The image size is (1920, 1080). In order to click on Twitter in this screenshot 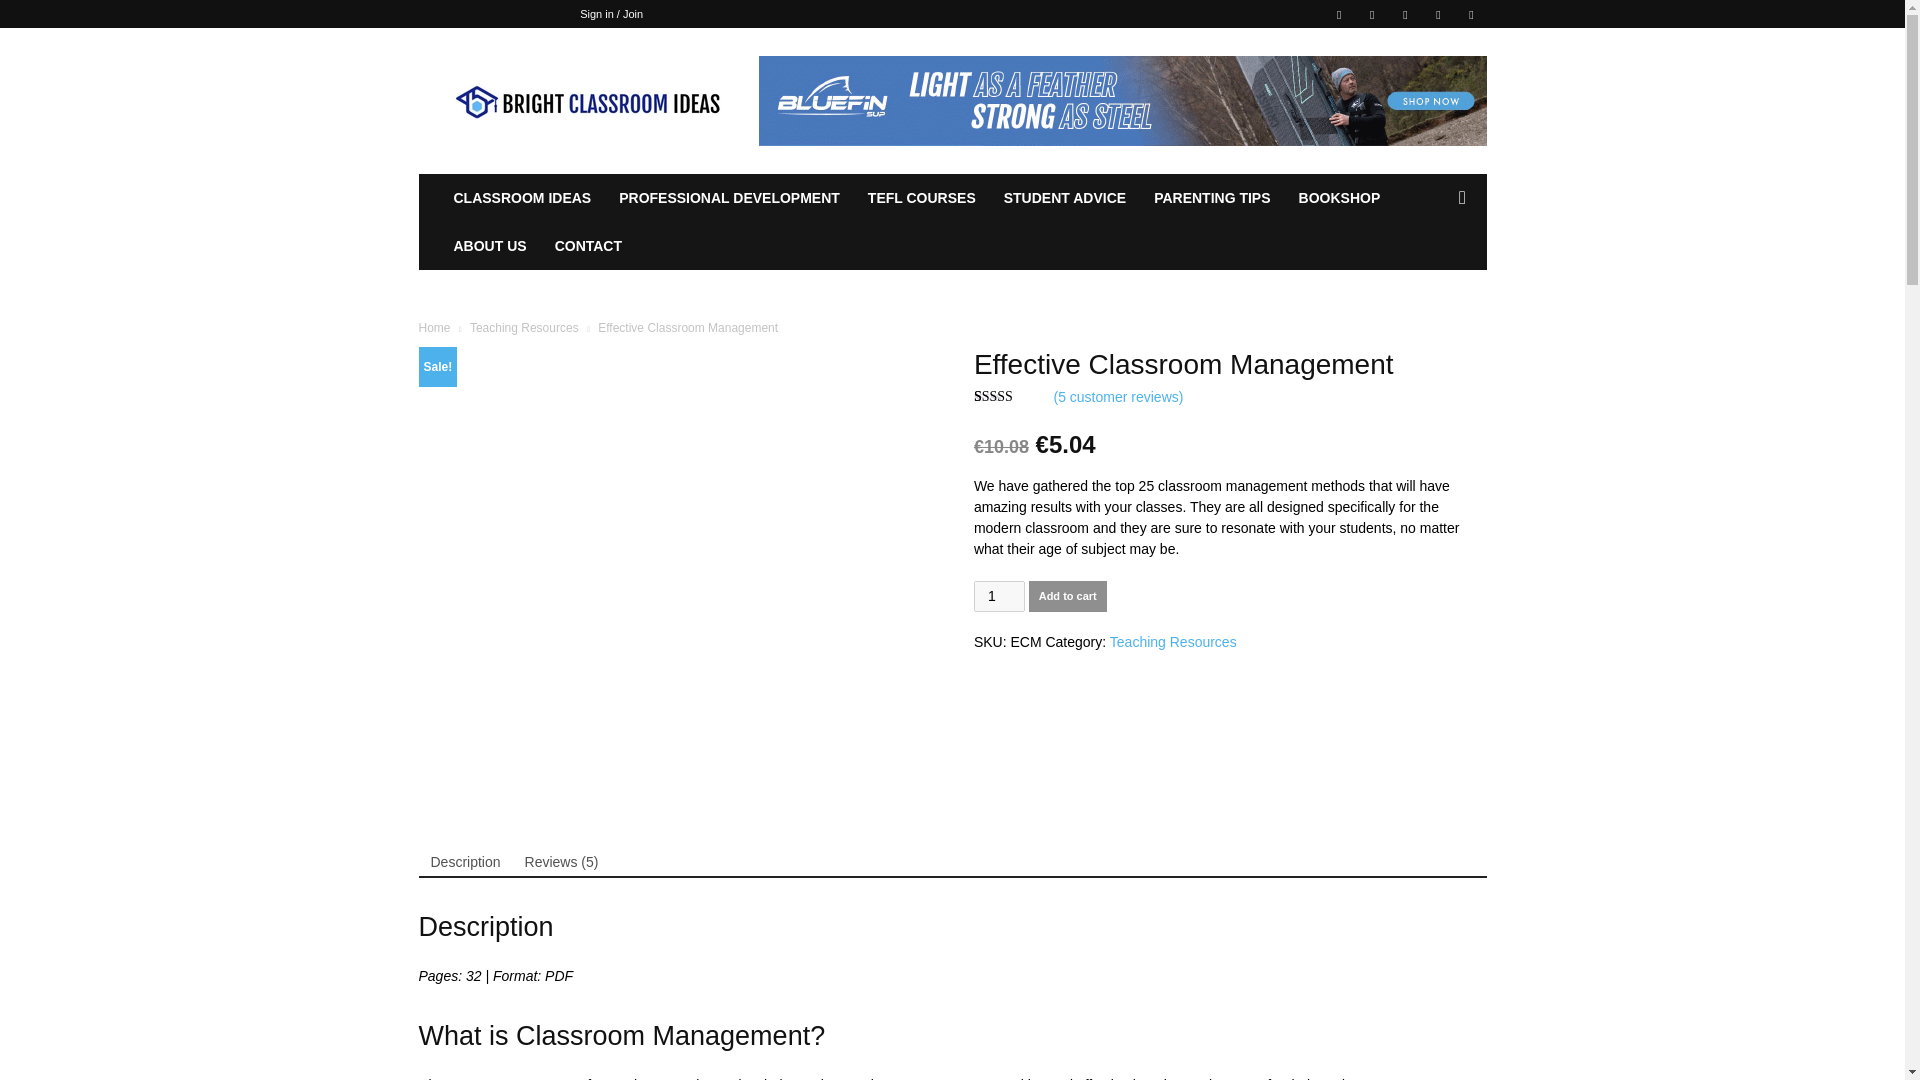, I will do `click(1438, 14)`.